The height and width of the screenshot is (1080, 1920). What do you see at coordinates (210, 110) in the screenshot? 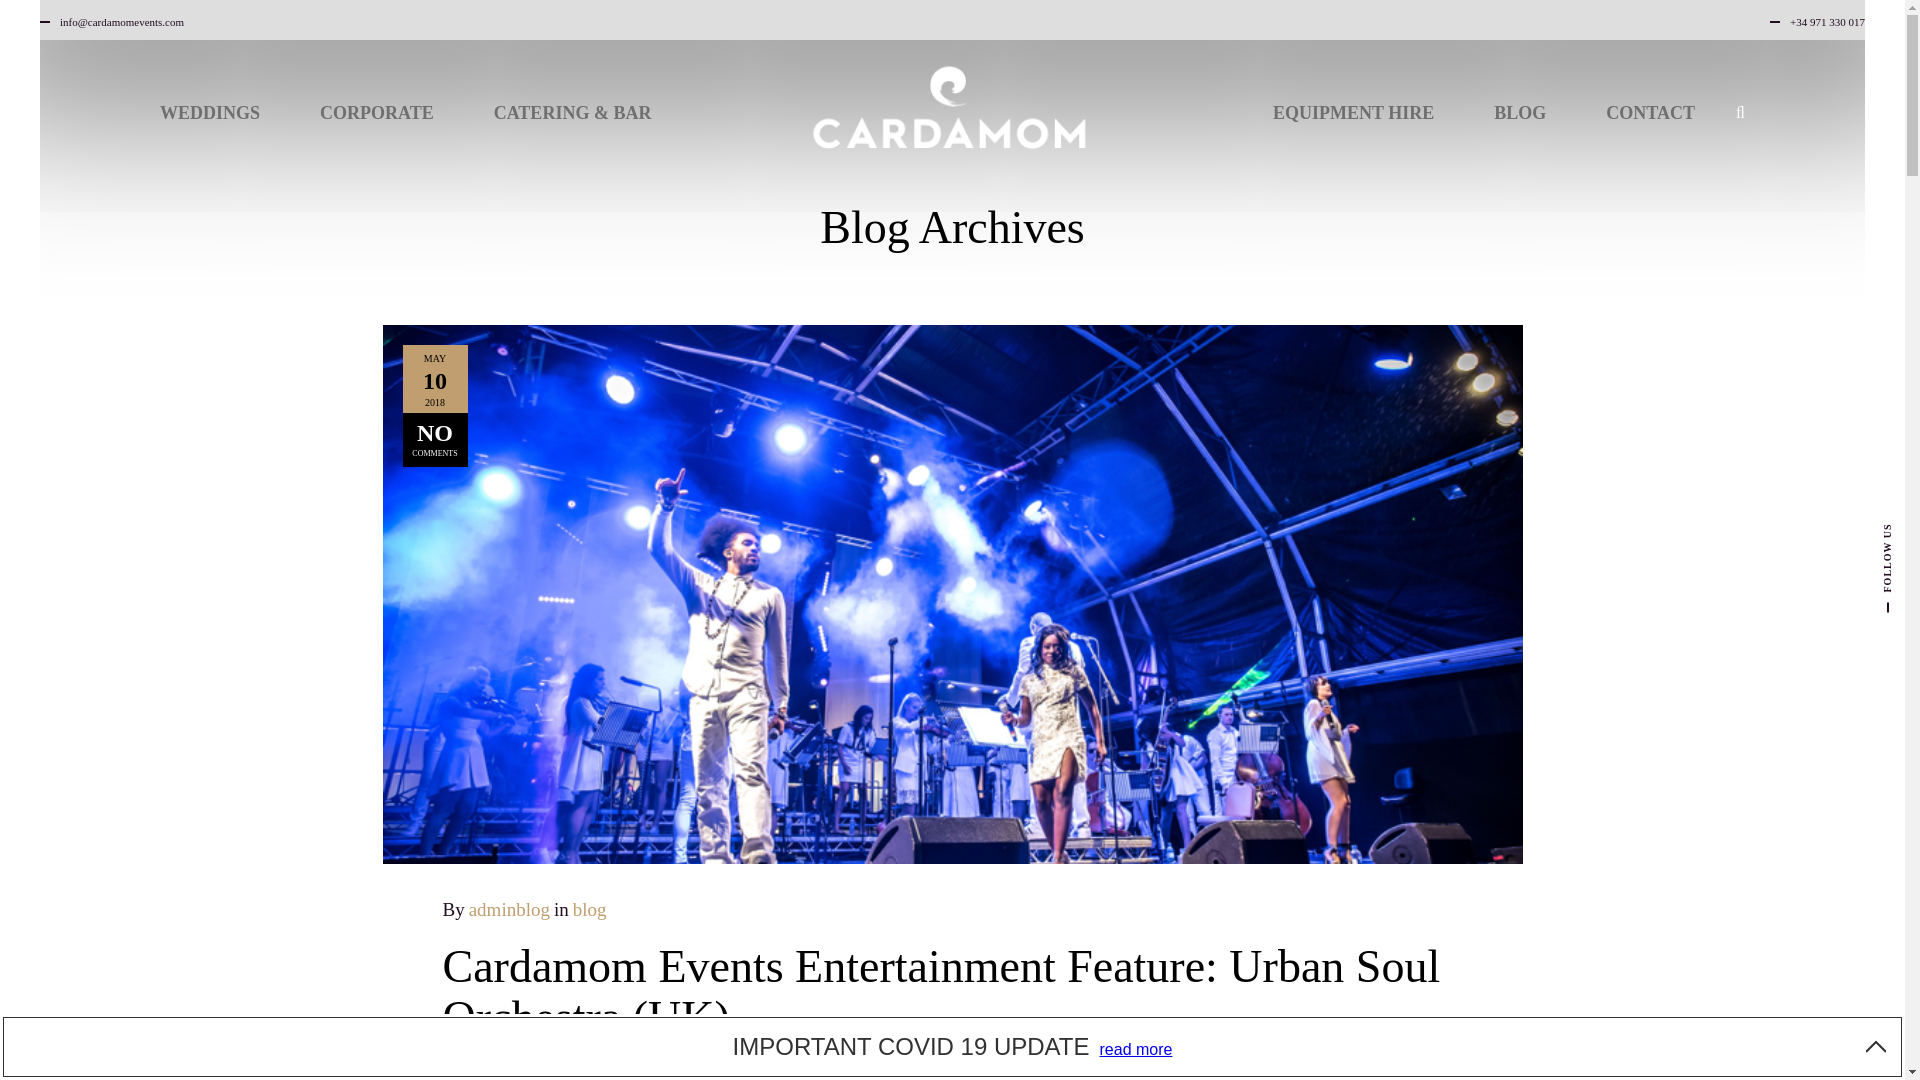
I see `WEDDINGS` at bounding box center [210, 110].